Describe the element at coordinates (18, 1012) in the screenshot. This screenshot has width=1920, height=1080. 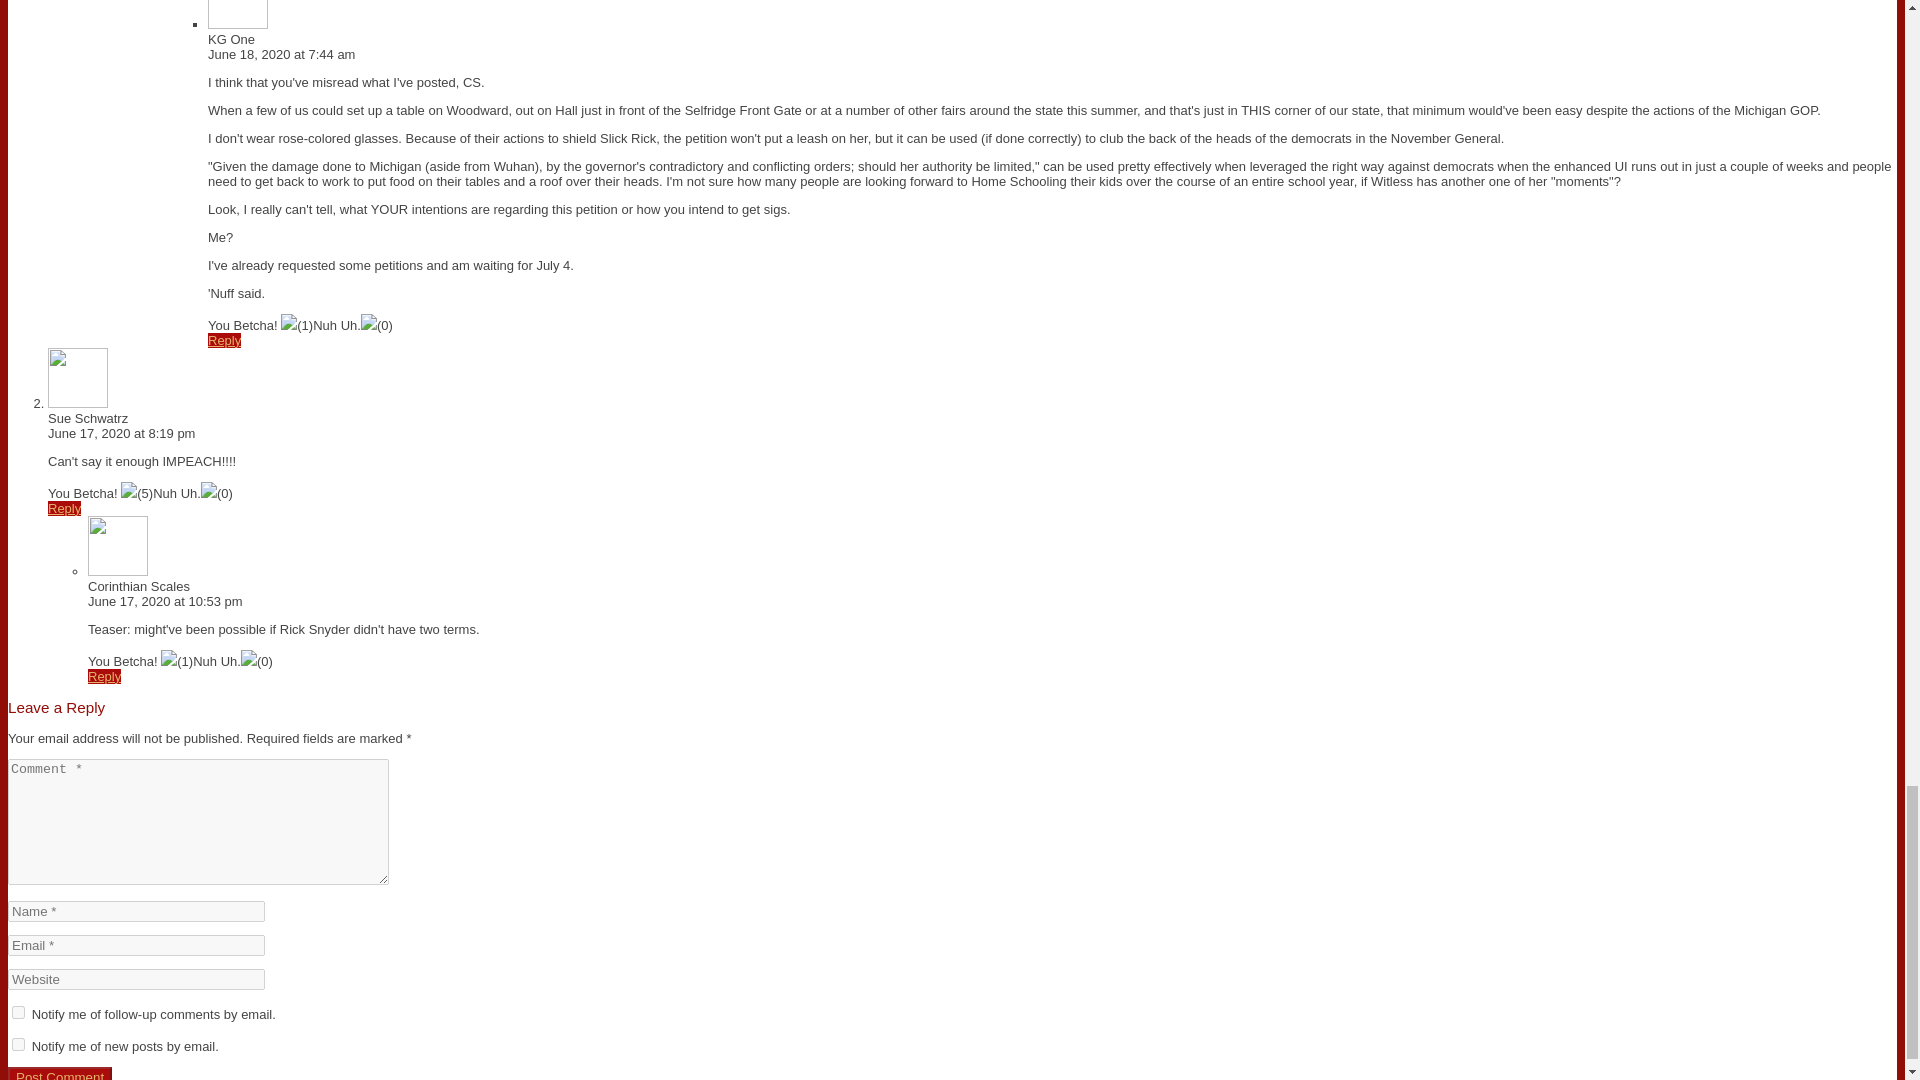
I see `subscribe` at that location.